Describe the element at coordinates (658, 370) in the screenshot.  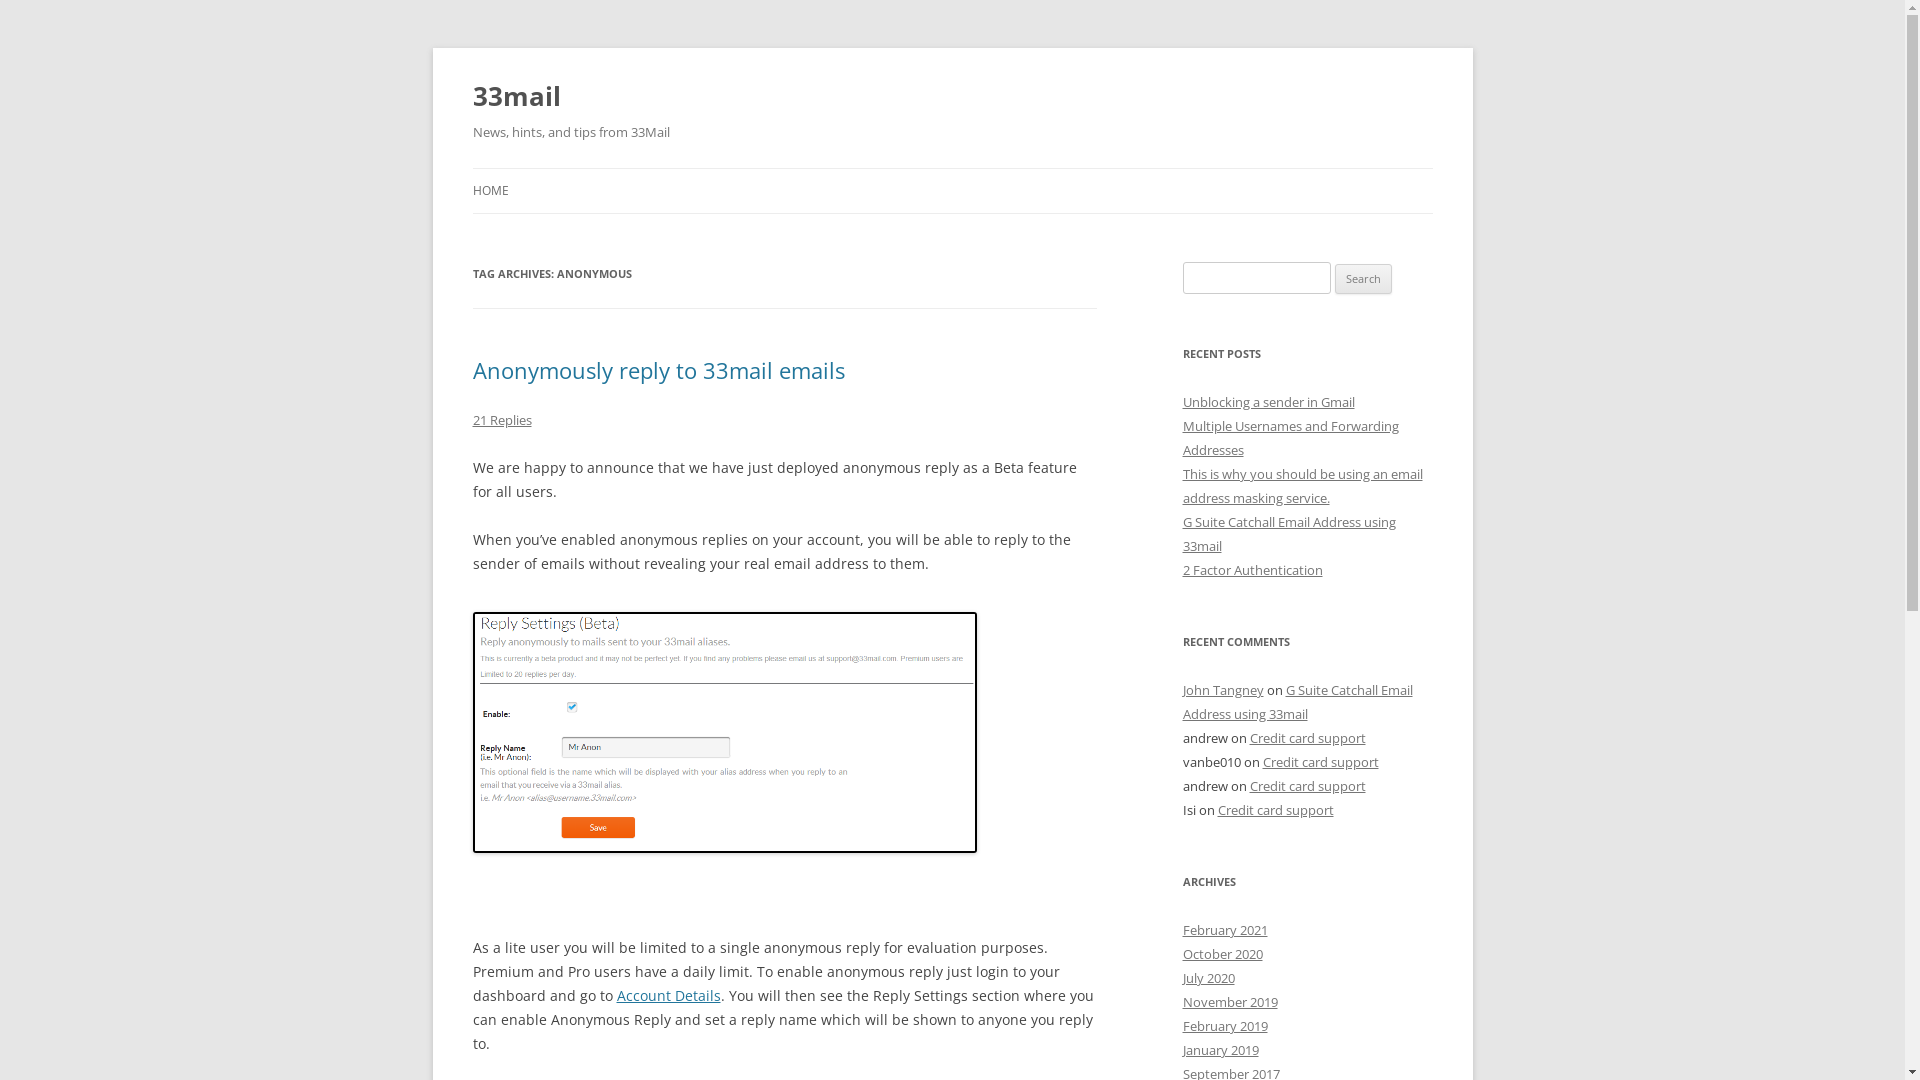
I see `Anonymously reply to 33mail emails` at that location.